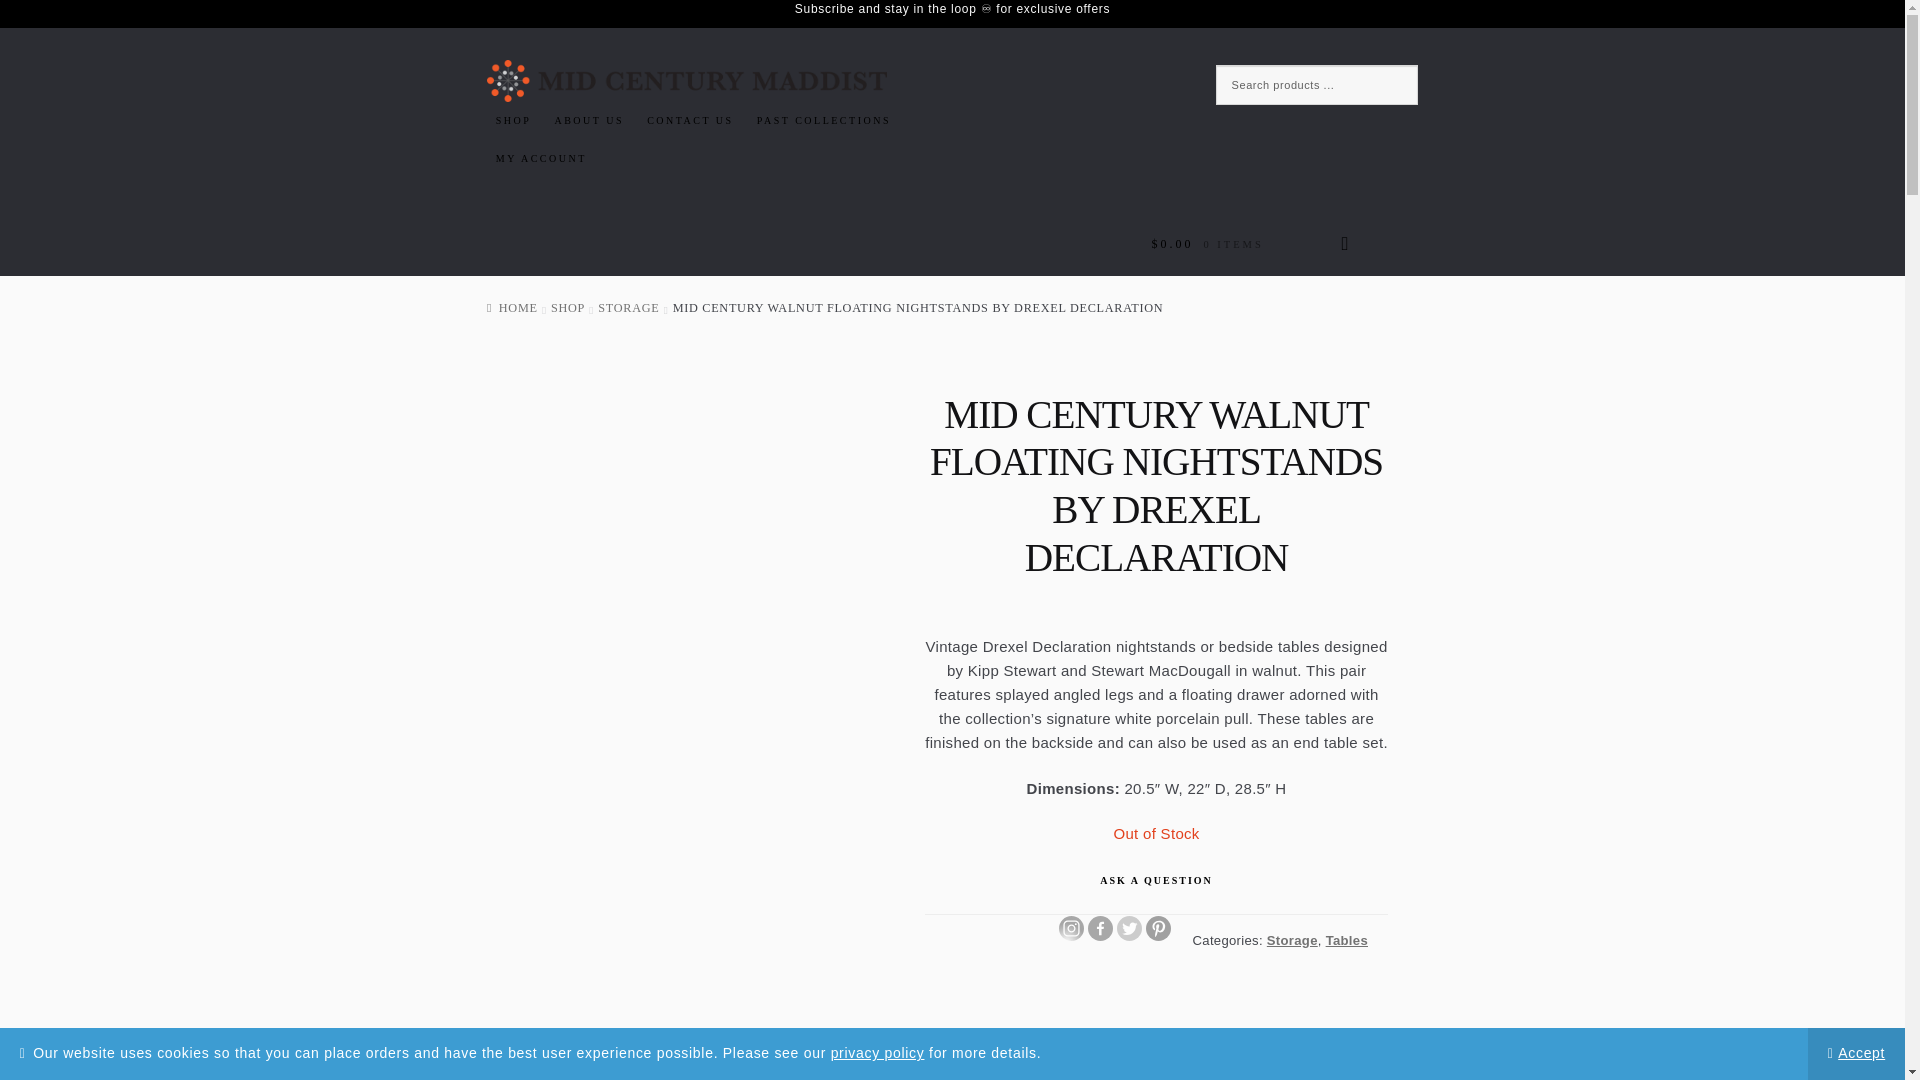 The width and height of the screenshot is (1920, 1080). What do you see at coordinates (1072, 928) in the screenshot?
I see `Instagram` at bounding box center [1072, 928].